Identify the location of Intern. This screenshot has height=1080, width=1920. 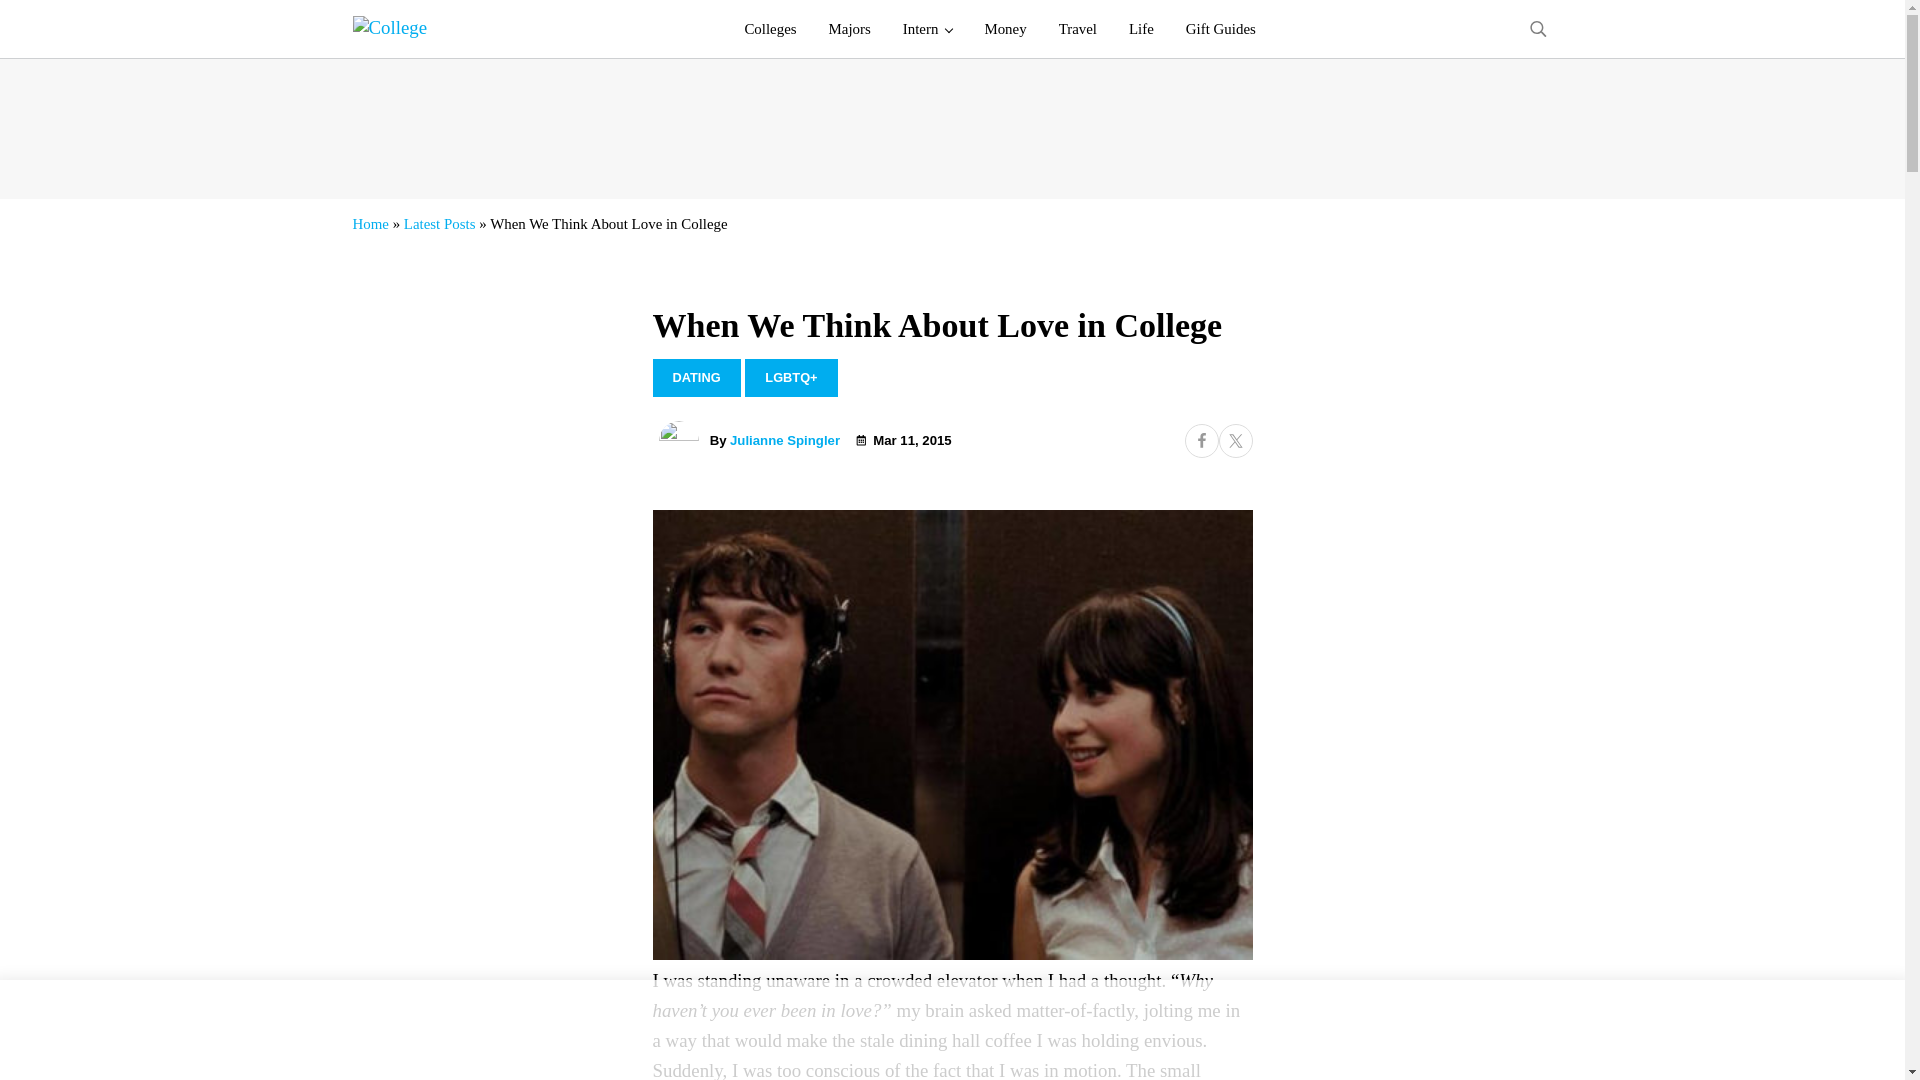
(928, 29).